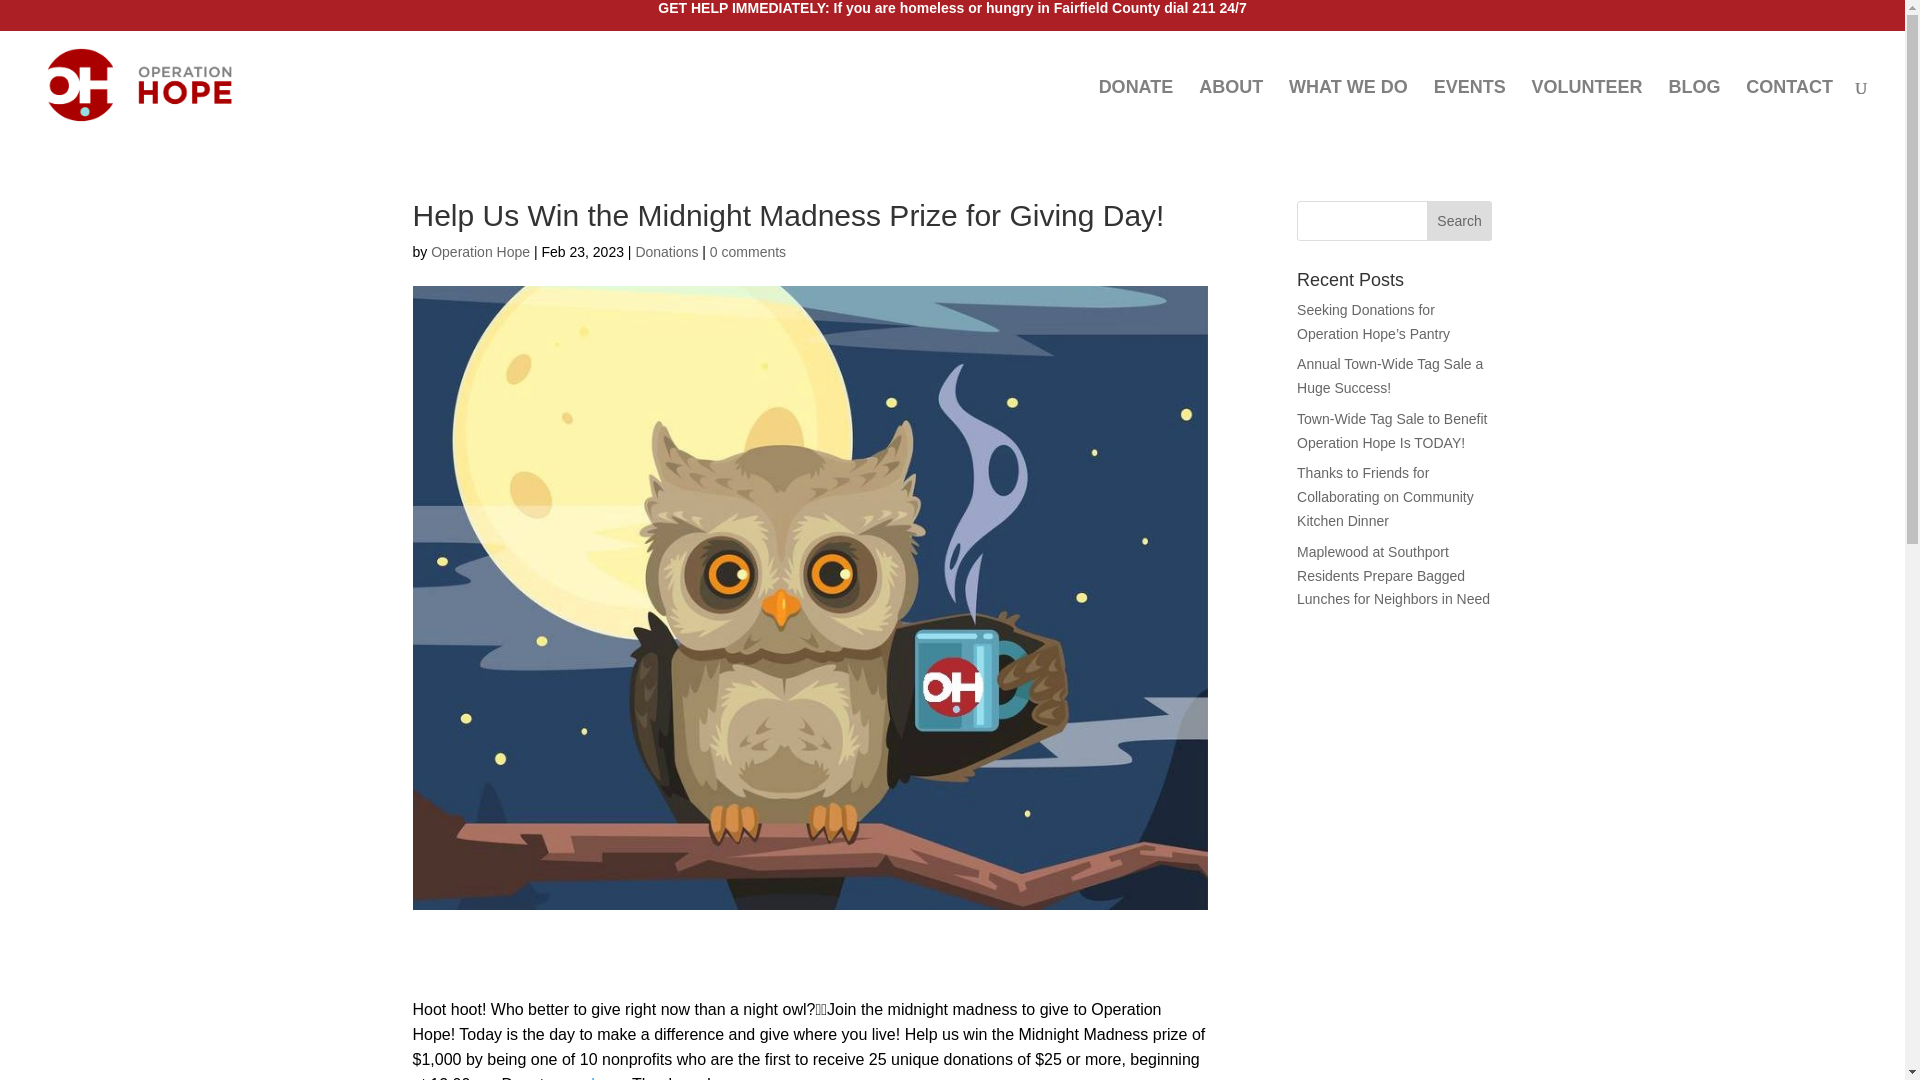 This screenshot has height=1080, width=1920. What do you see at coordinates (1789, 110) in the screenshot?
I see `CONTACT` at bounding box center [1789, 110].